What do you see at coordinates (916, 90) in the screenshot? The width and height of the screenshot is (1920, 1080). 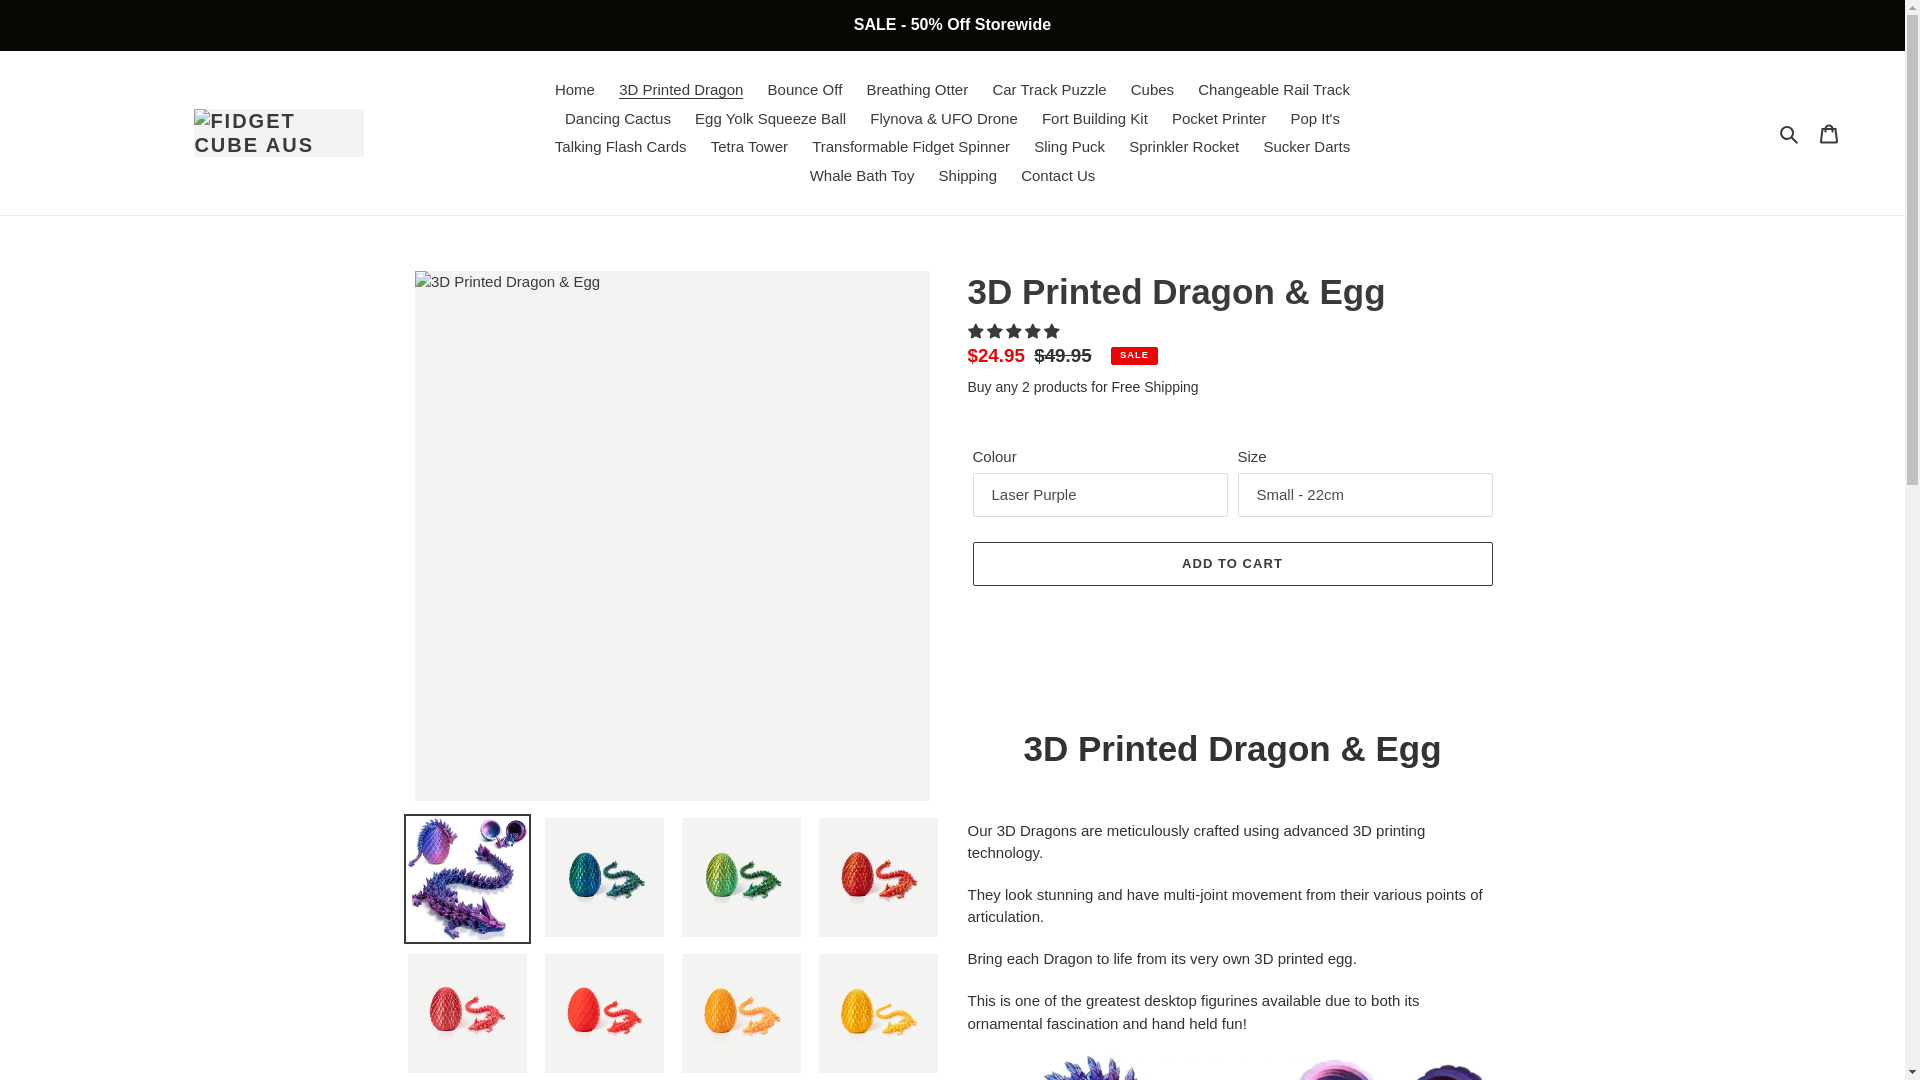 I see `Breathing Otter` at bounding box center [916, 90].